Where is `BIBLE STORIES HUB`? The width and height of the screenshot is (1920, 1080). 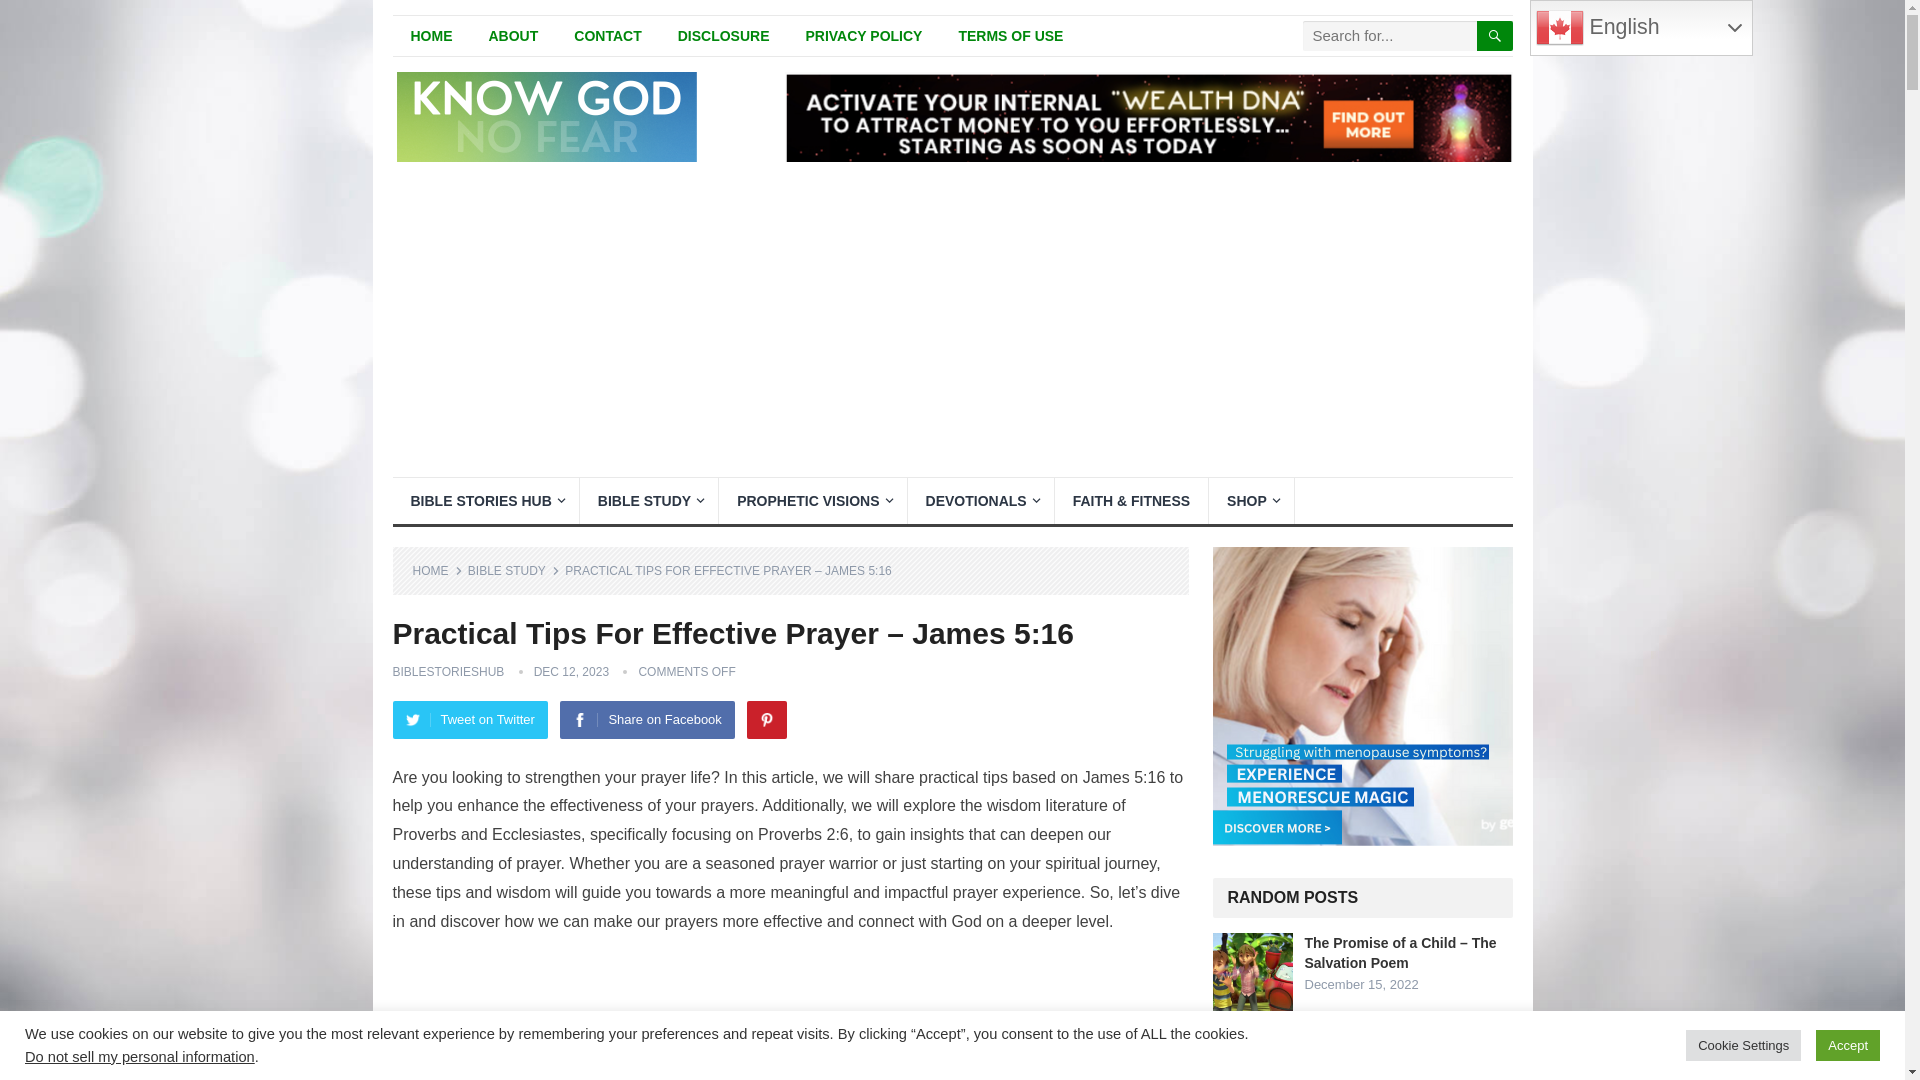
BIBLE STORIES HUB is located at coordinates (484, 500).